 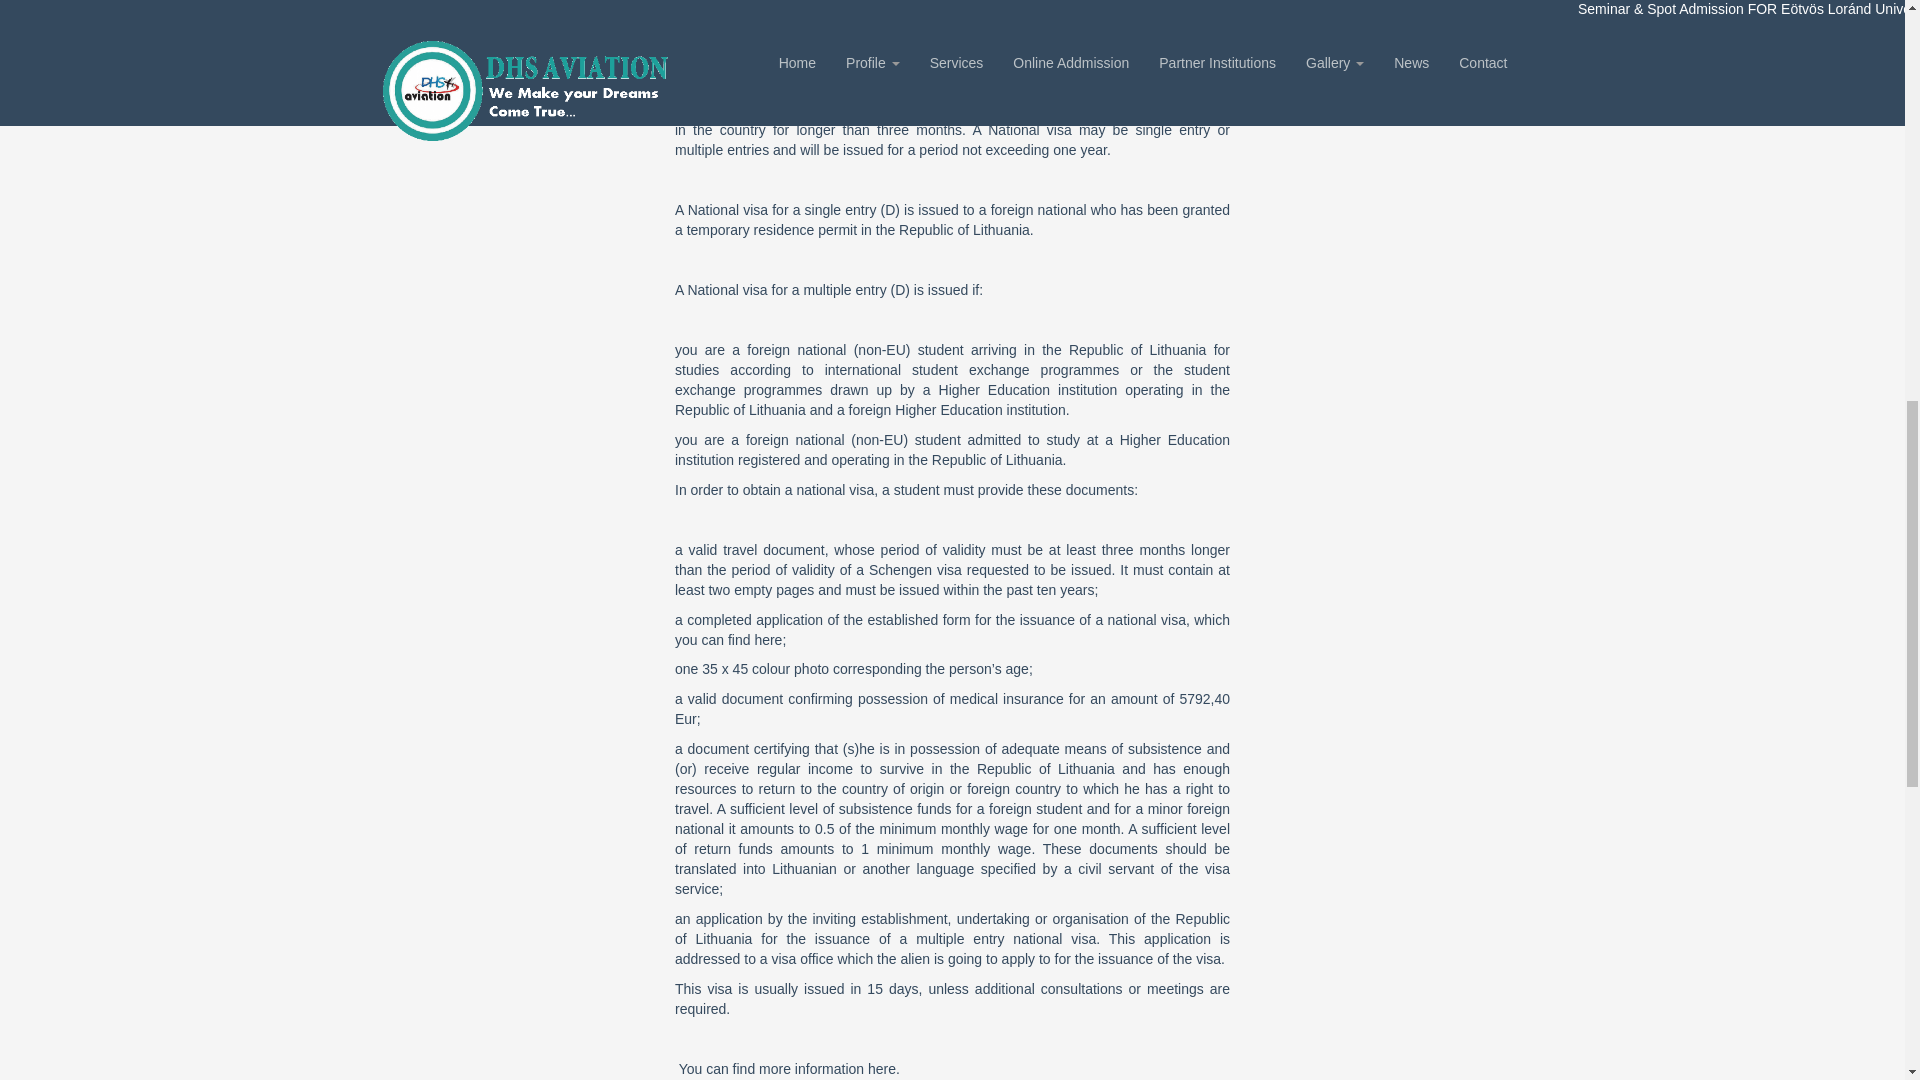 What do you see at coordinates (514, 340) in the screenshot?
I see `Cyprus` at bounding box center [514, 340].